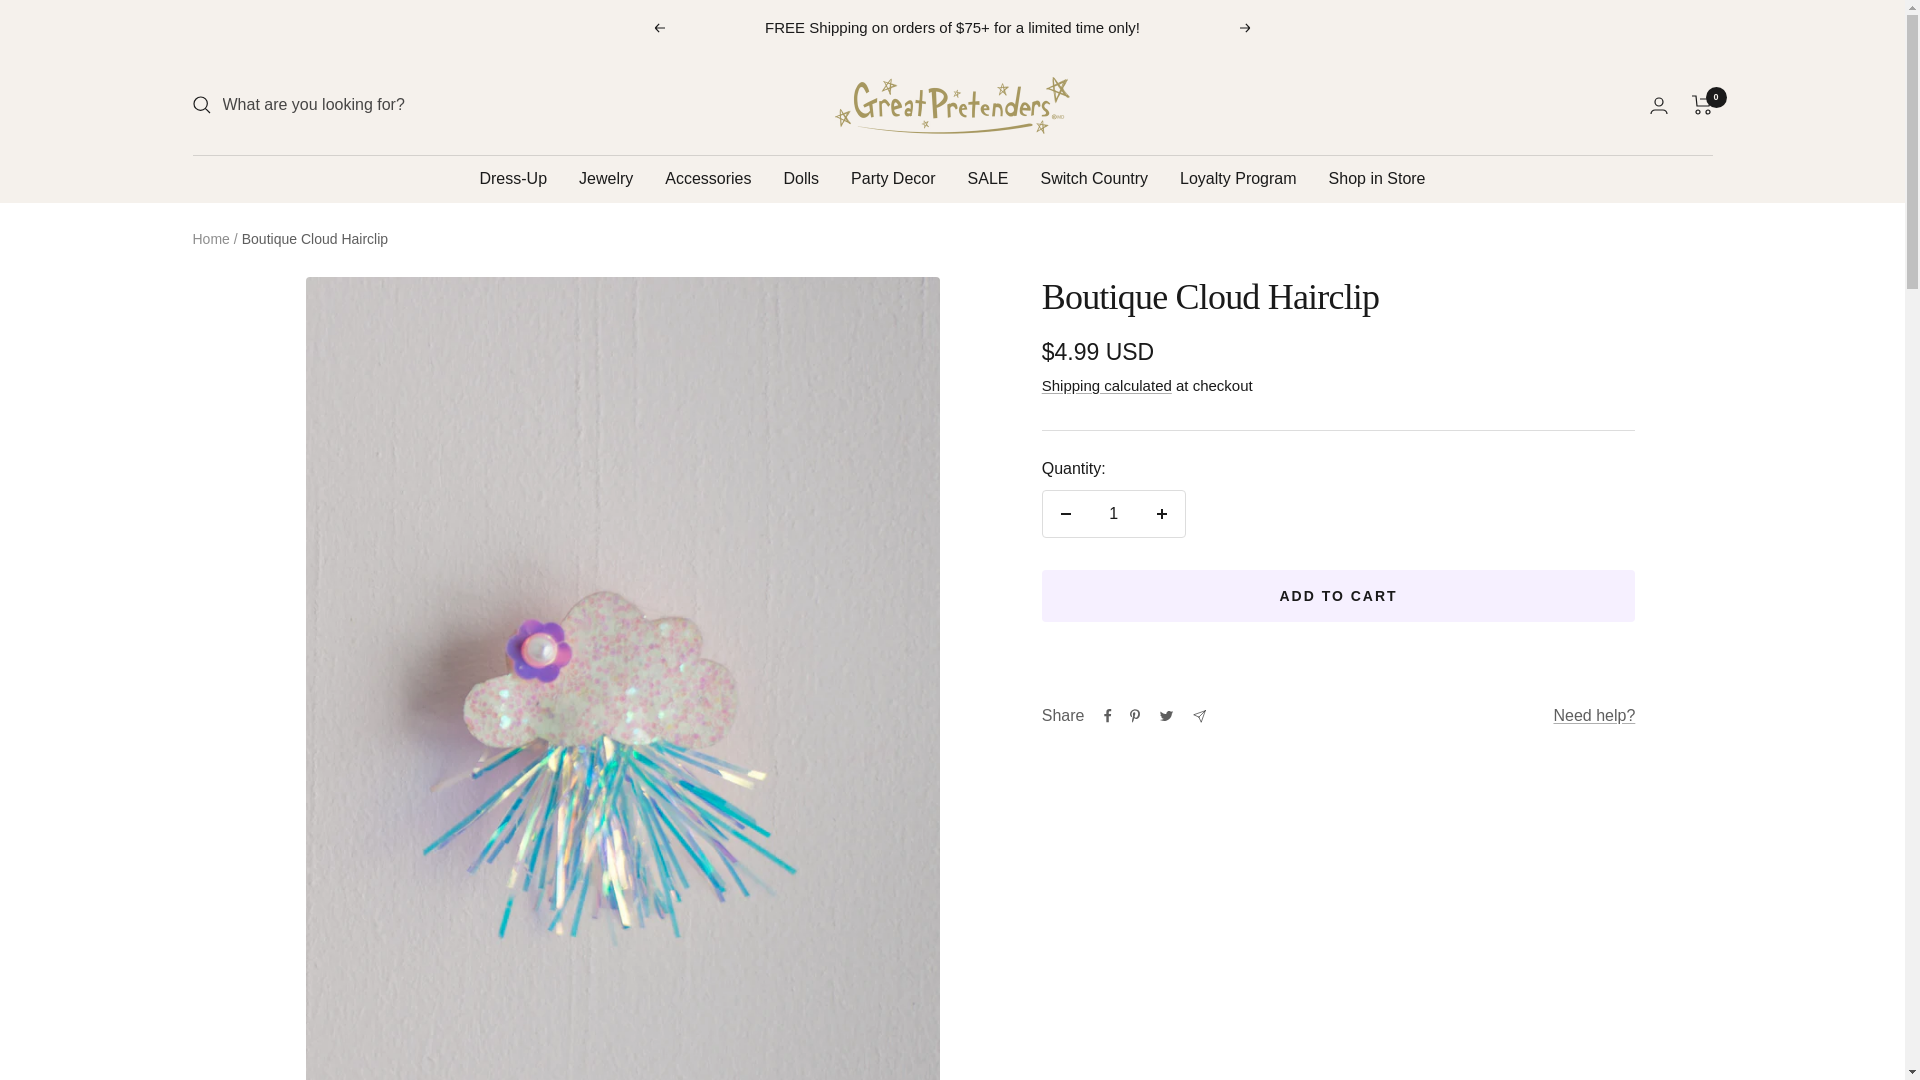 The image size is (1920, 1080). I want to click on Next, so click(1246, 28).